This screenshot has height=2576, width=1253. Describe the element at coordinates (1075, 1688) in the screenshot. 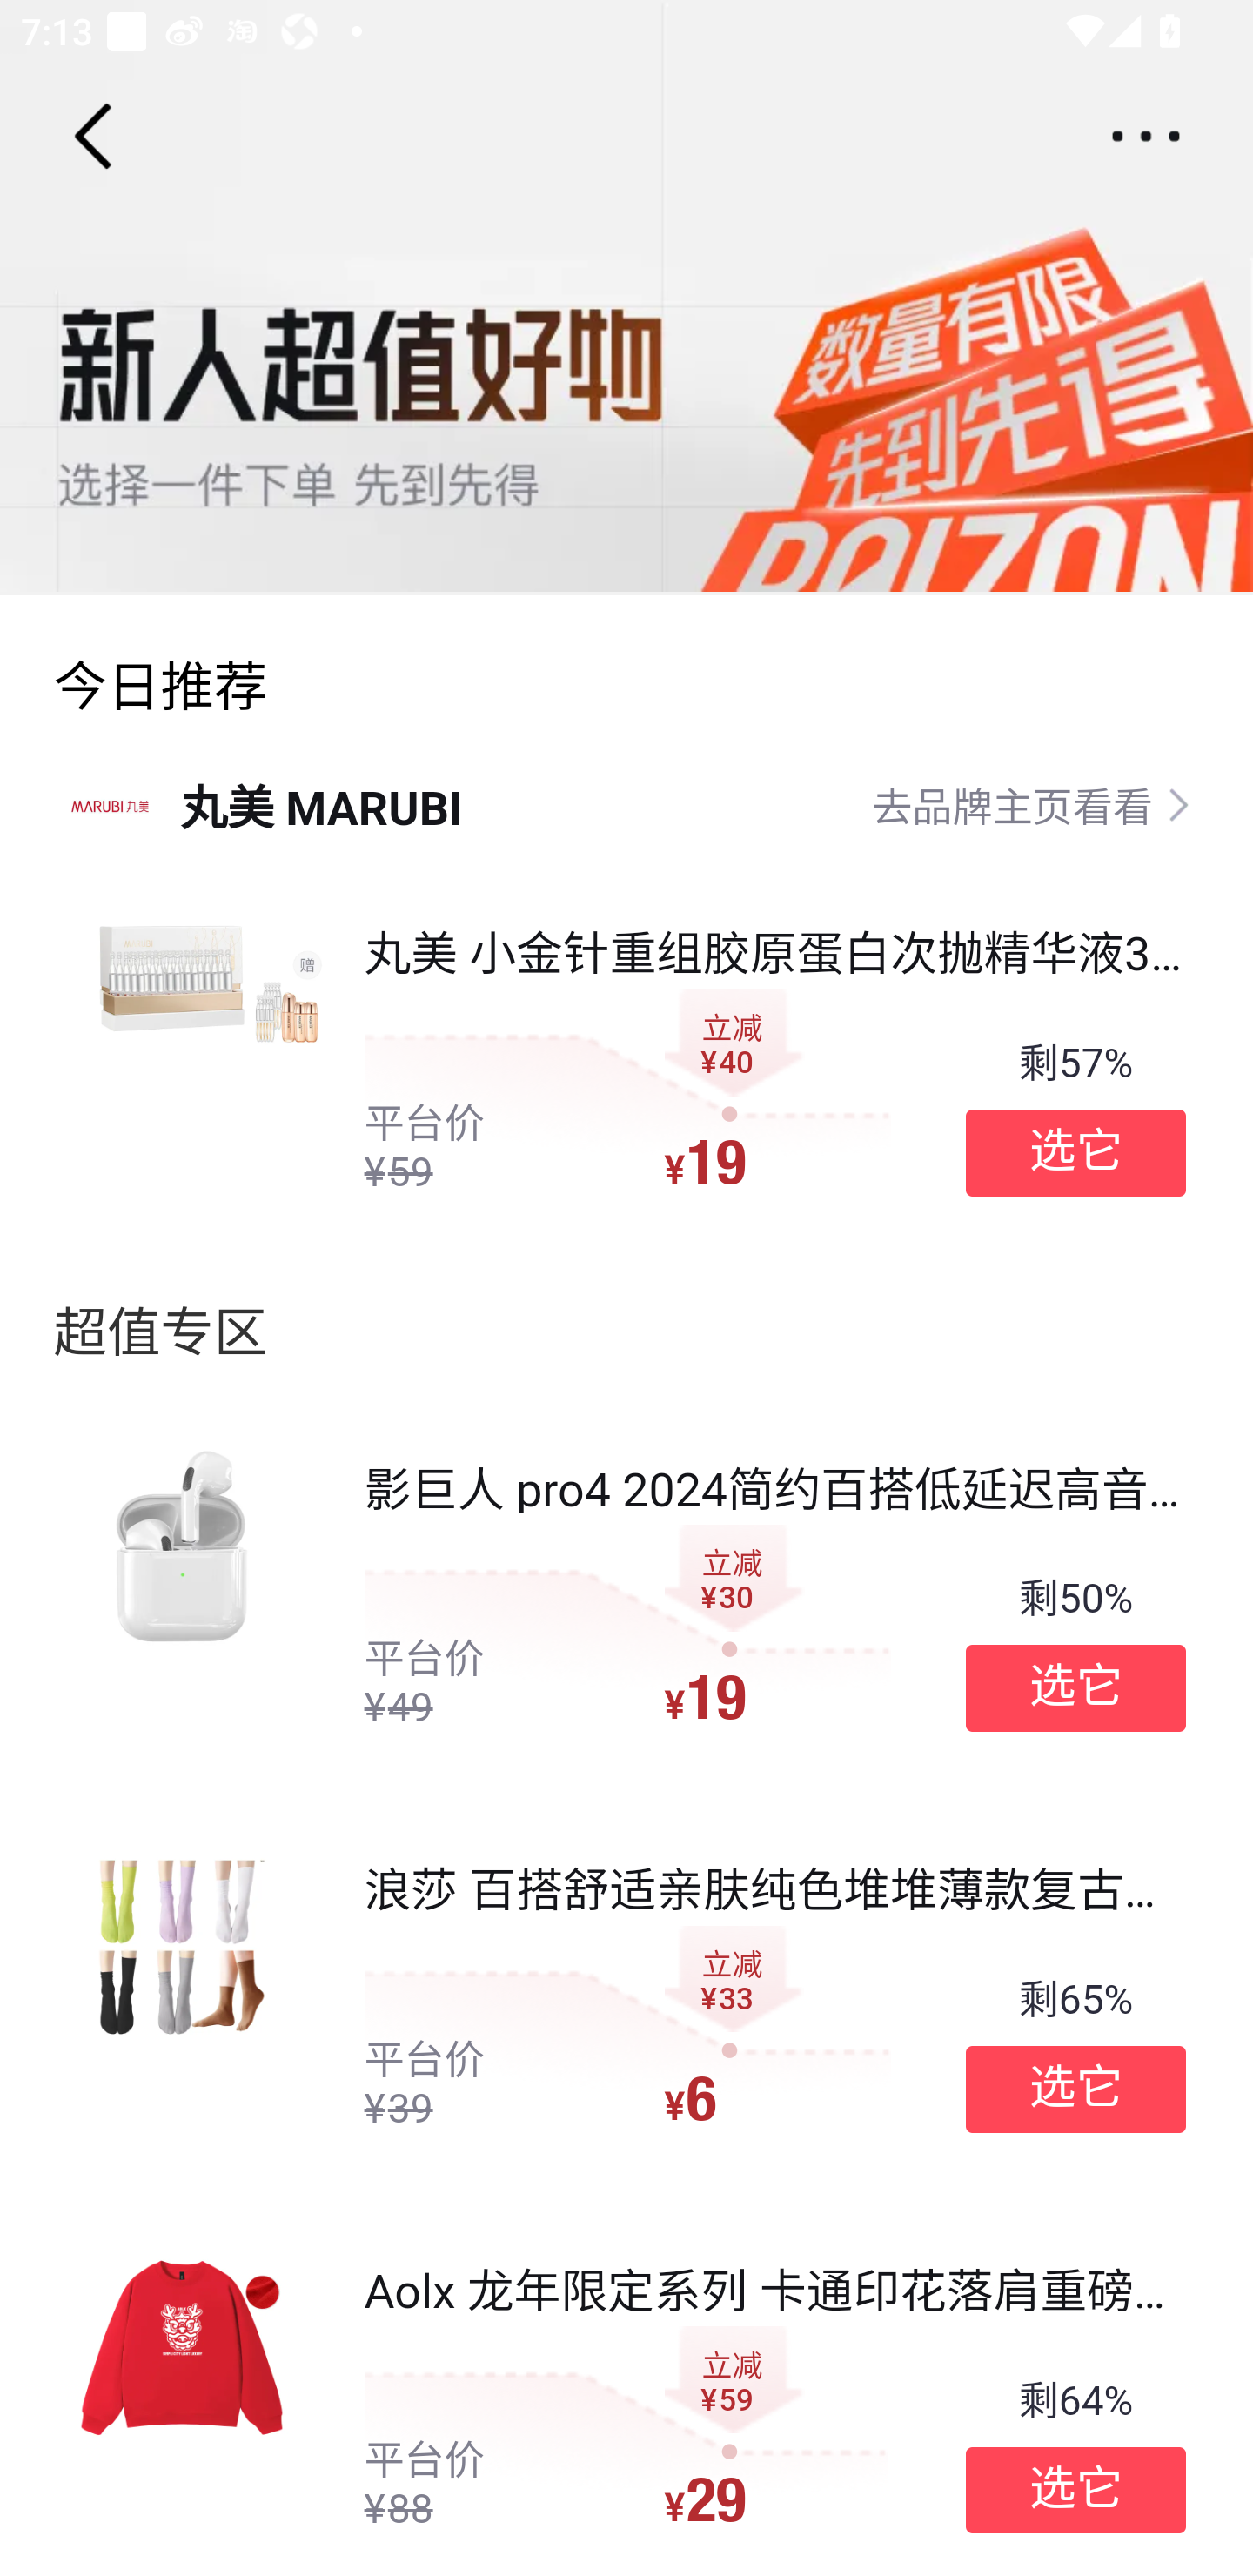

I see `选它` at that location.